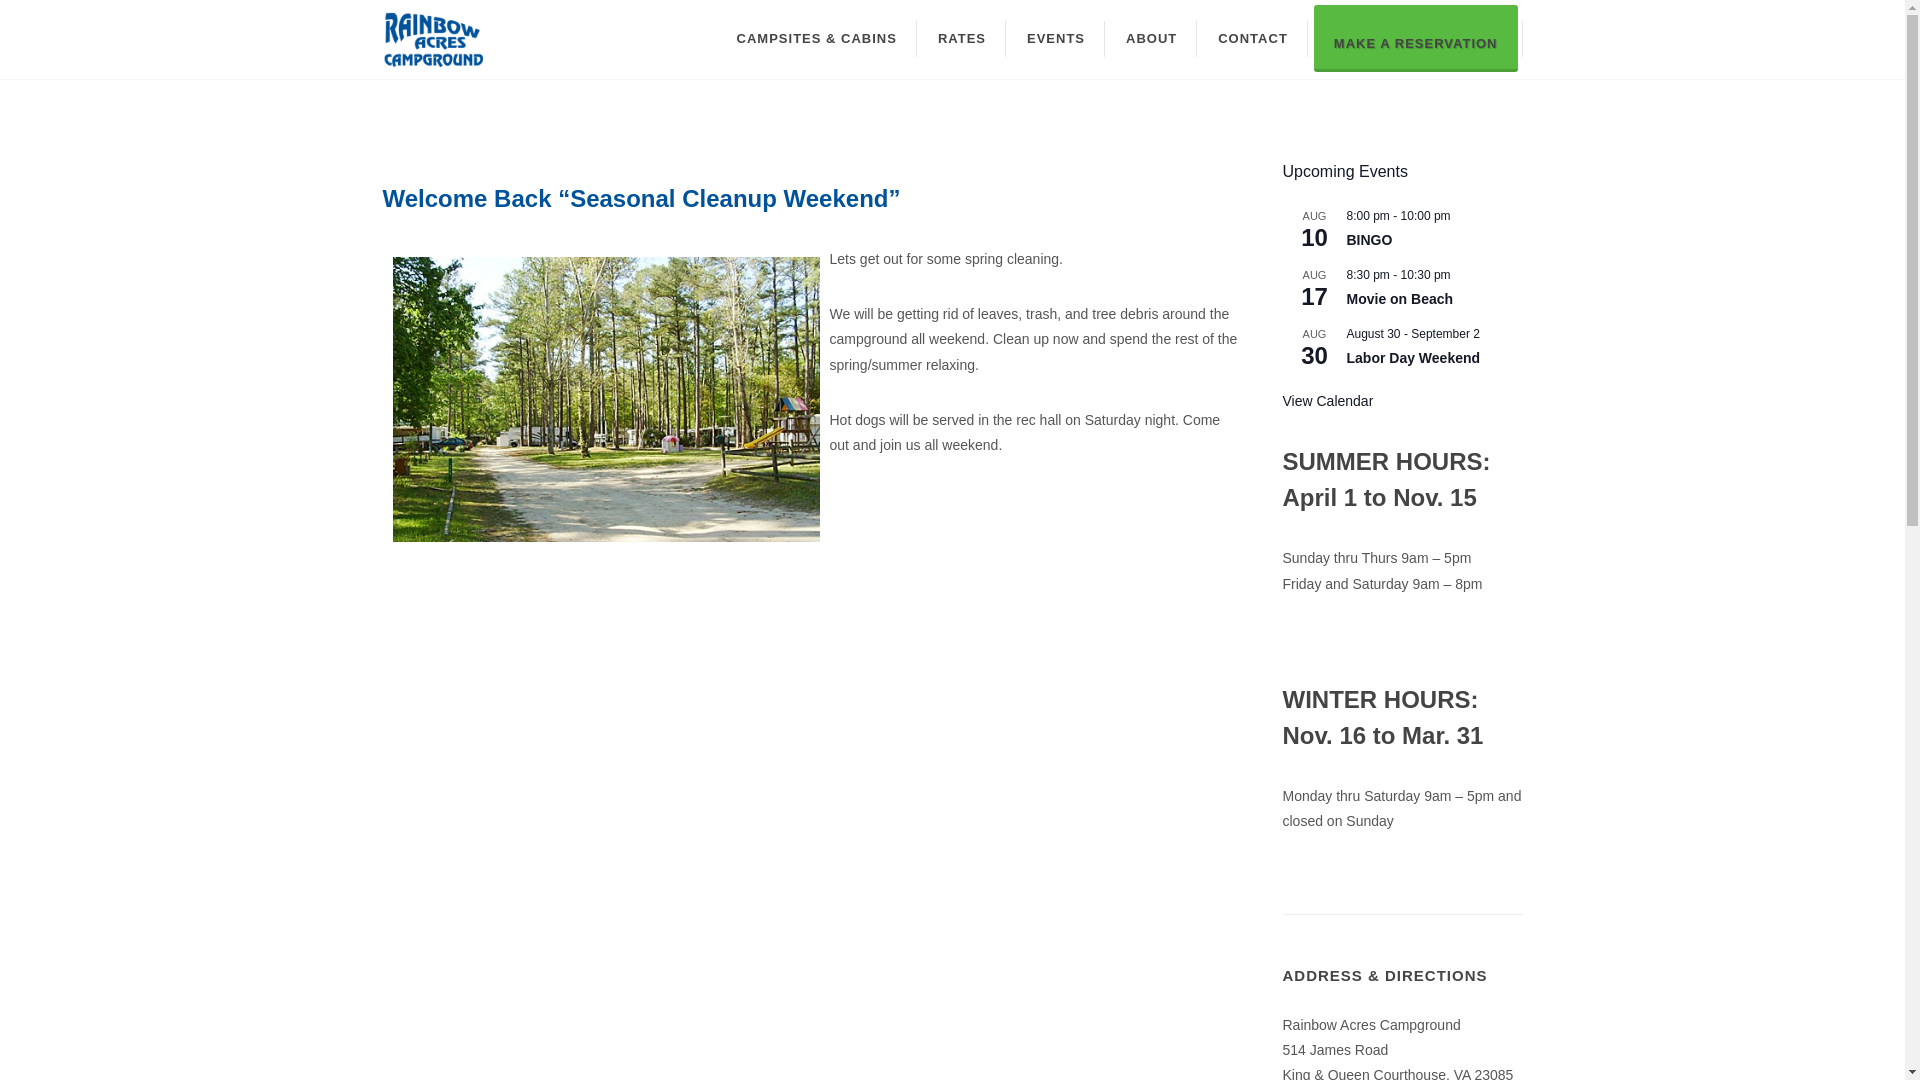  I want to click on MAKE A RESERVATION, so click(1416, 38).